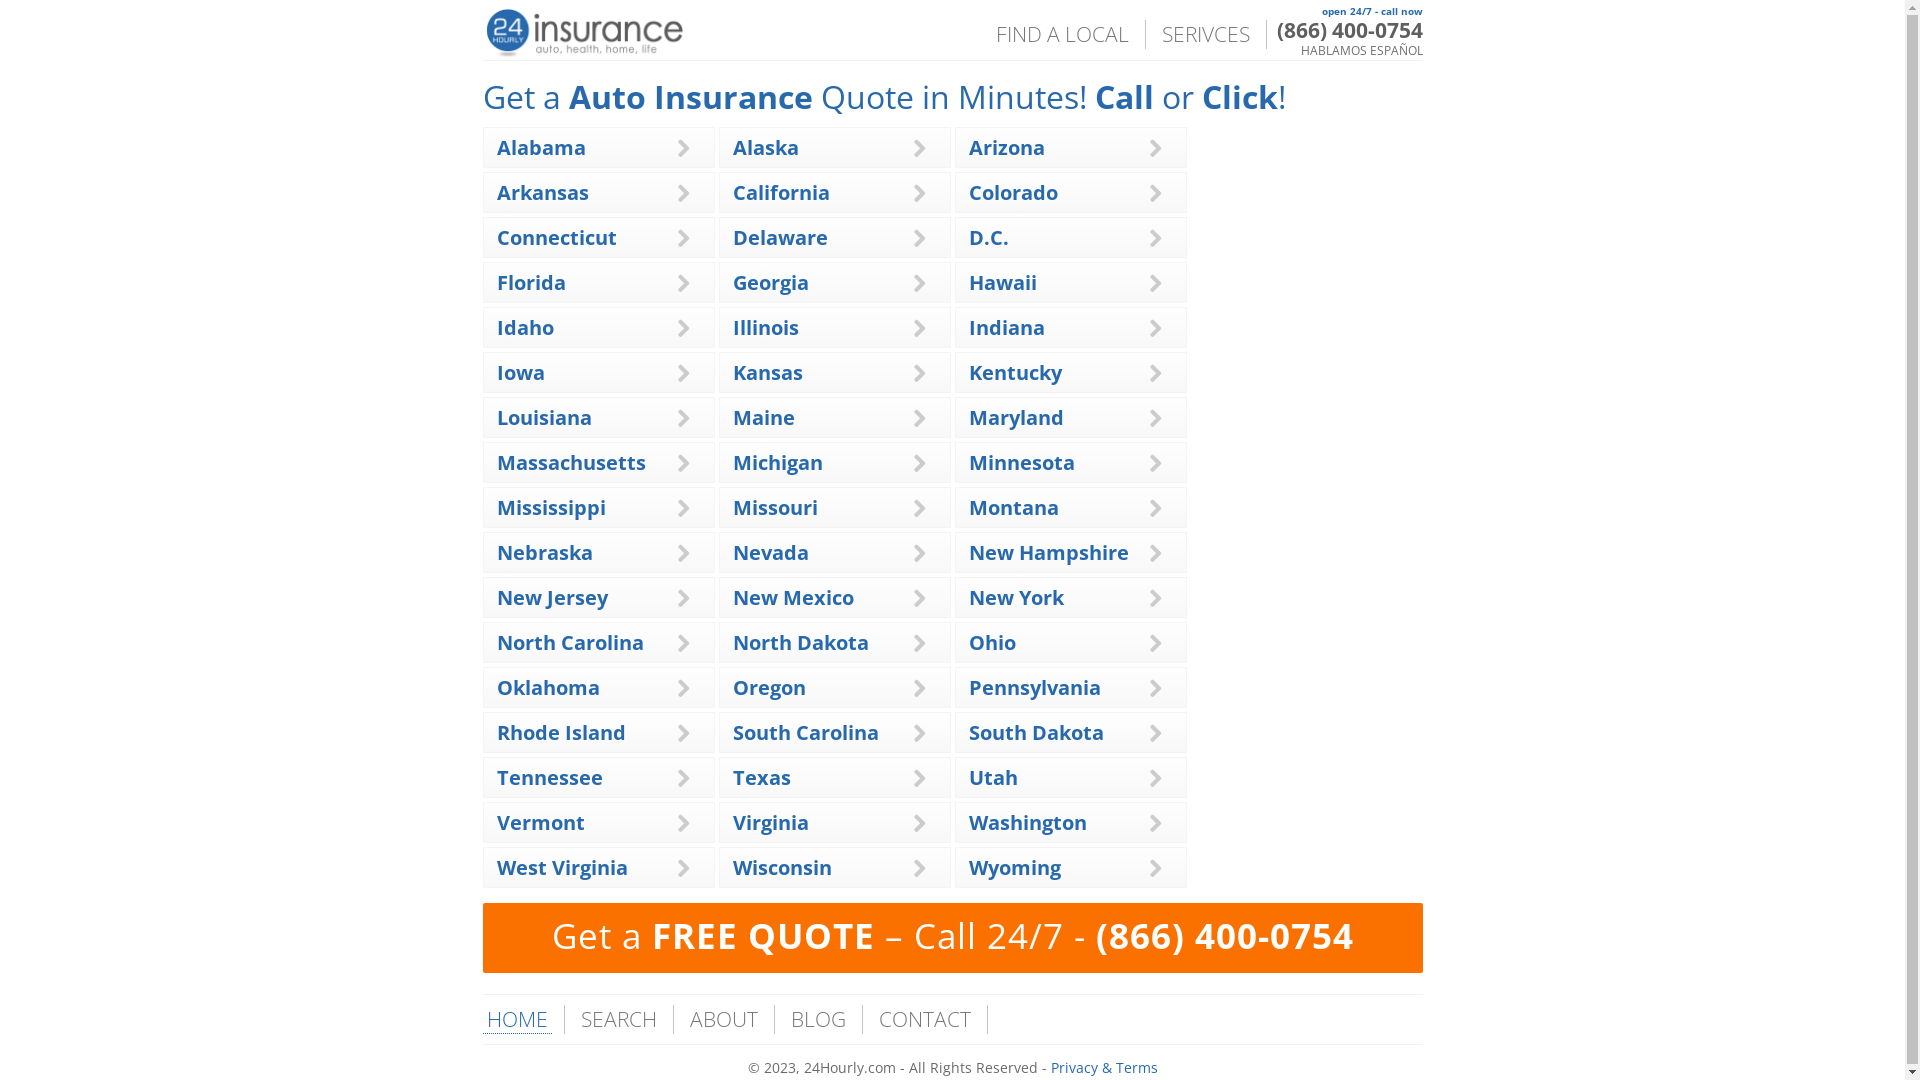 Image resolution: width=1920 pixels, height=1080 pixels. What do you see at coordinates (548, 688) in the screenshot?
I see `Oklahoma` at bounding box center [548, 688].